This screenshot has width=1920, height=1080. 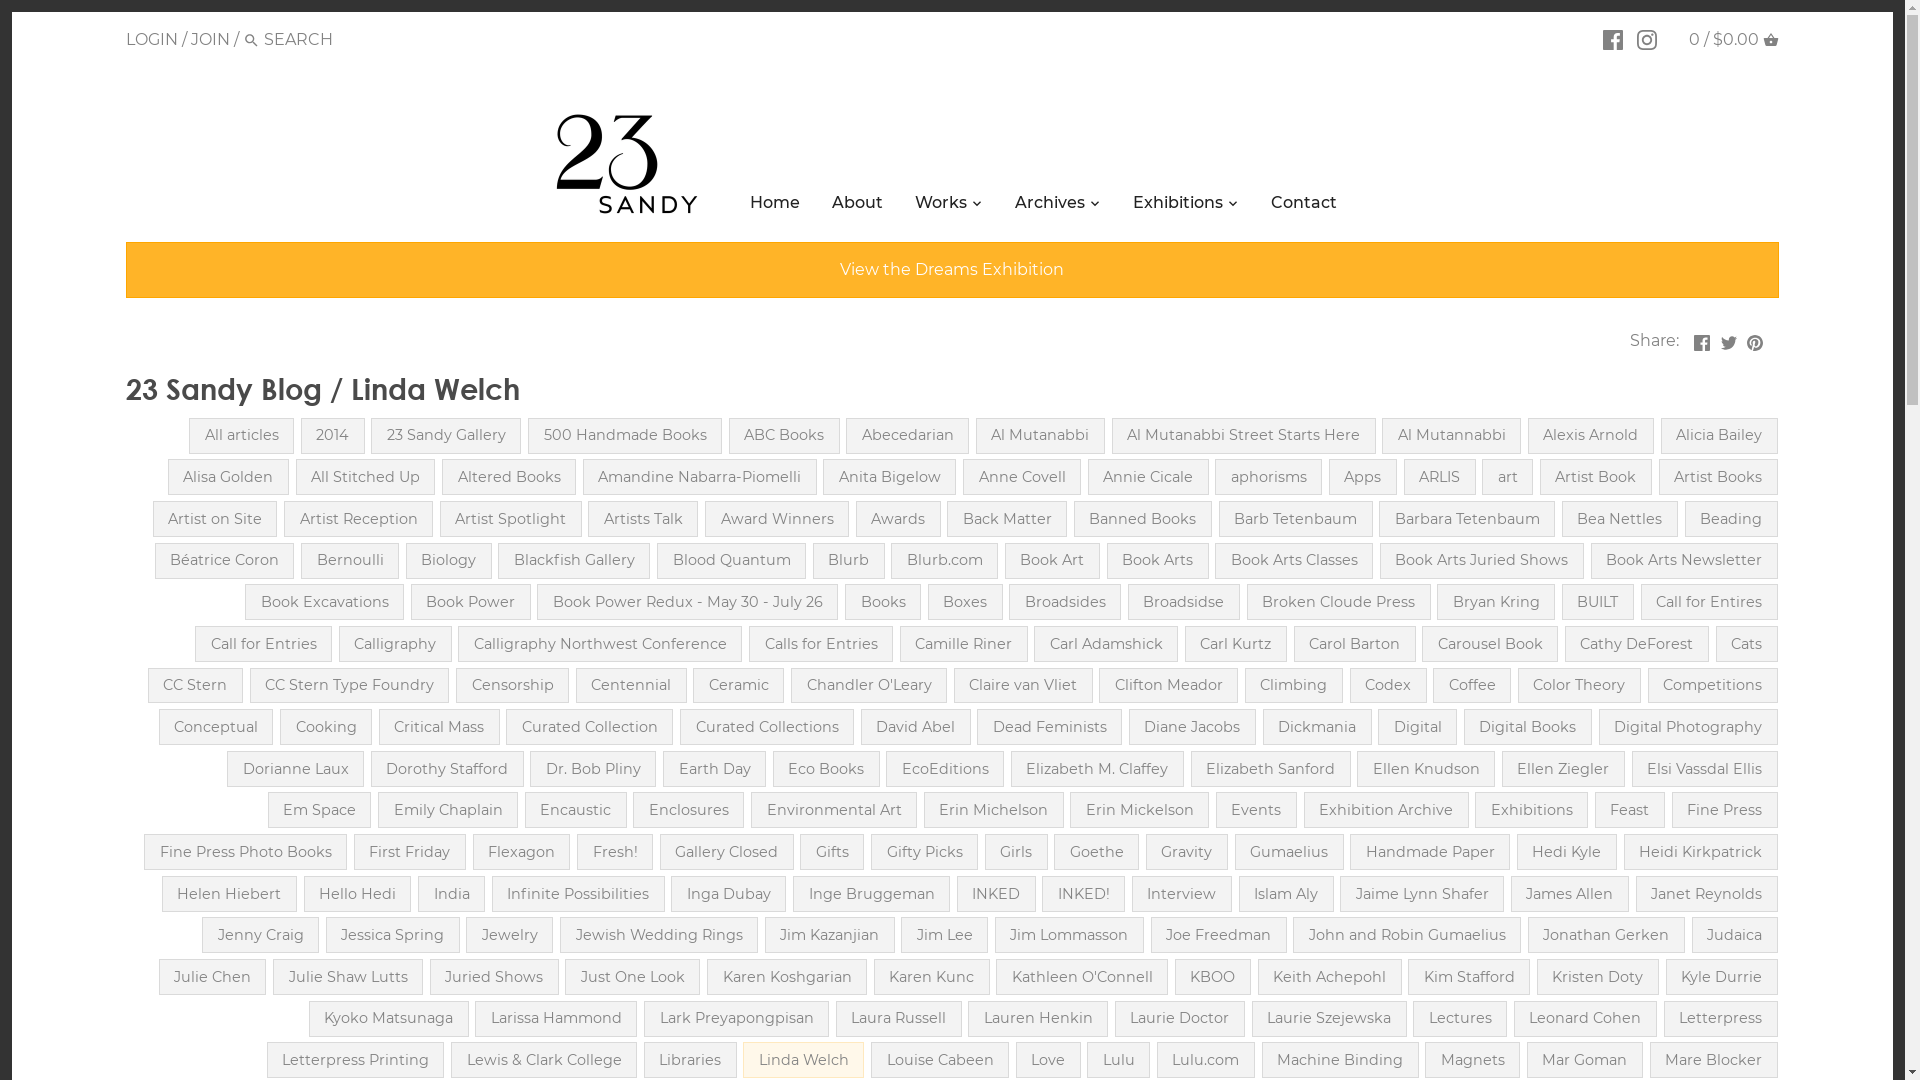 I want to click on Machine Binding, so click(x=1340, y=1060).